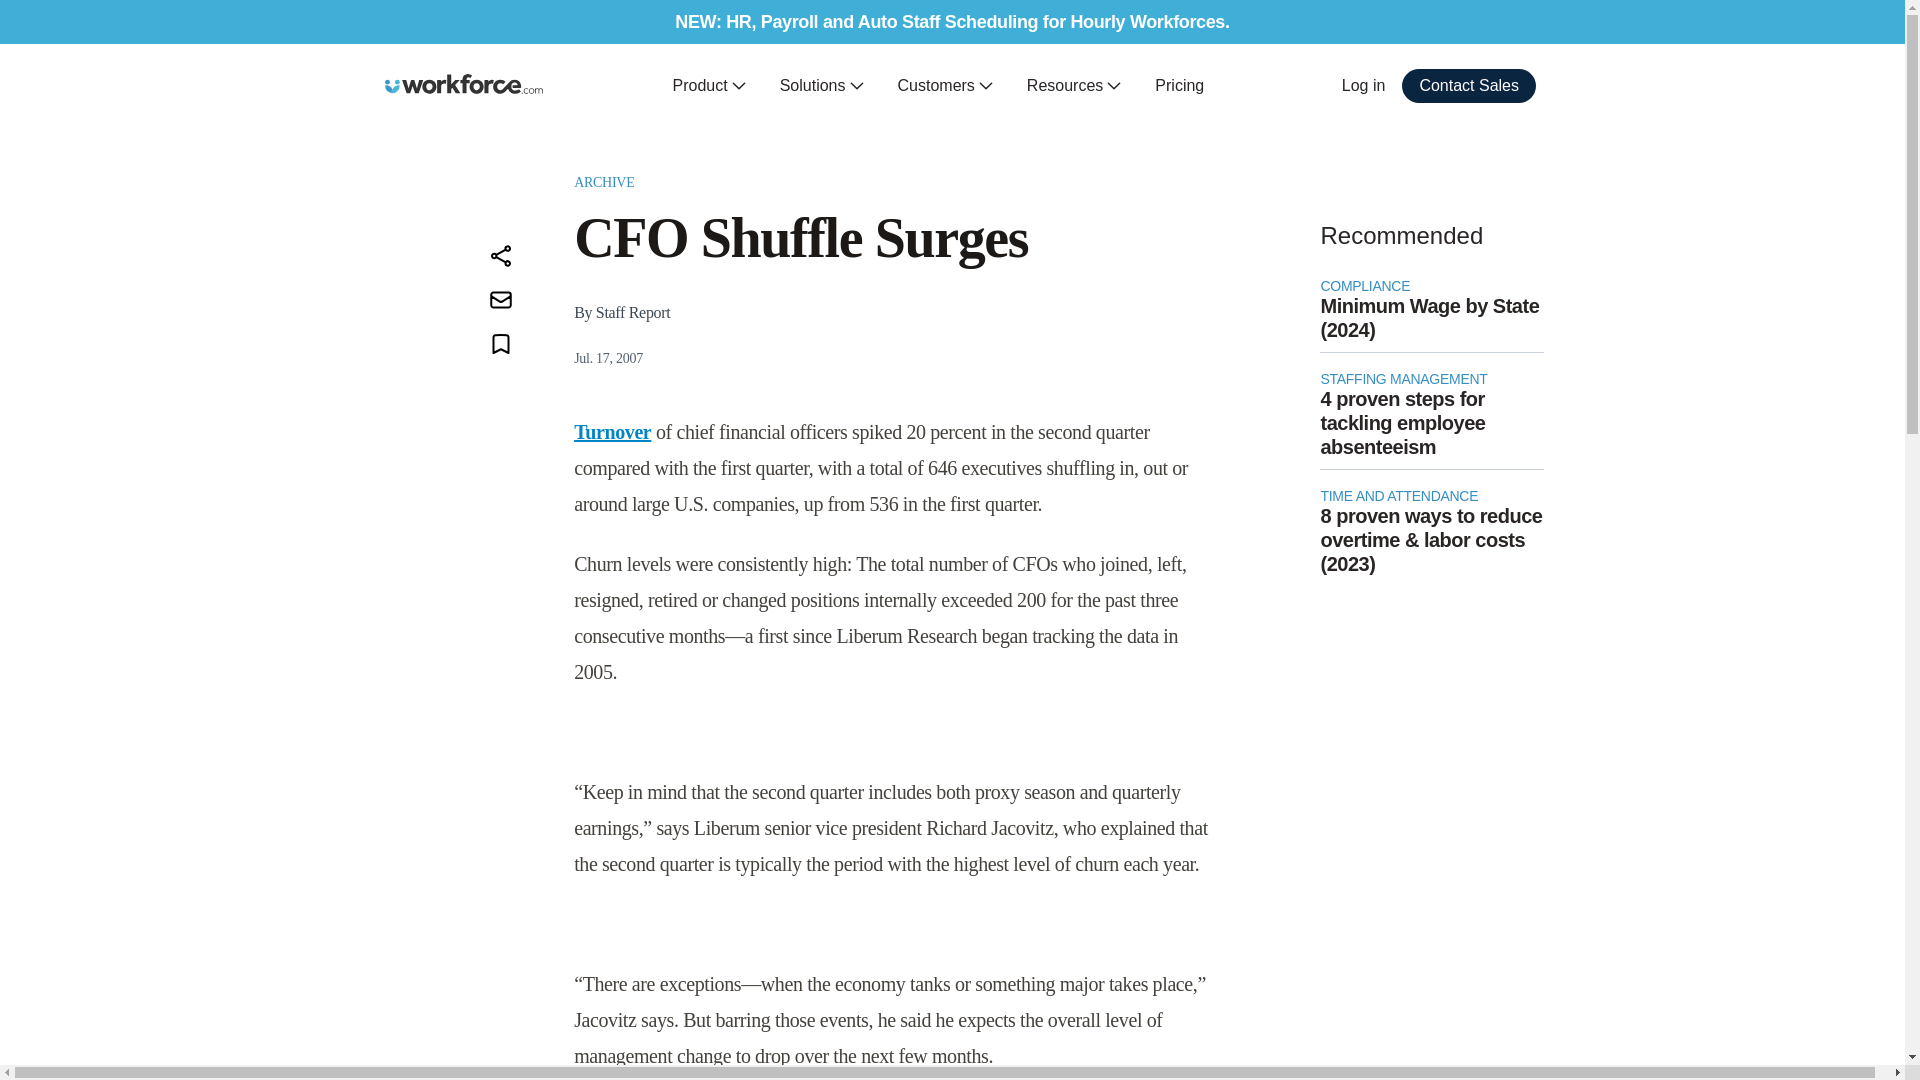 The width and height of the screenshot is (1920, 1080). Describe the element at coordinates (710, 86) in the screenshot. I see `Product` at that location.